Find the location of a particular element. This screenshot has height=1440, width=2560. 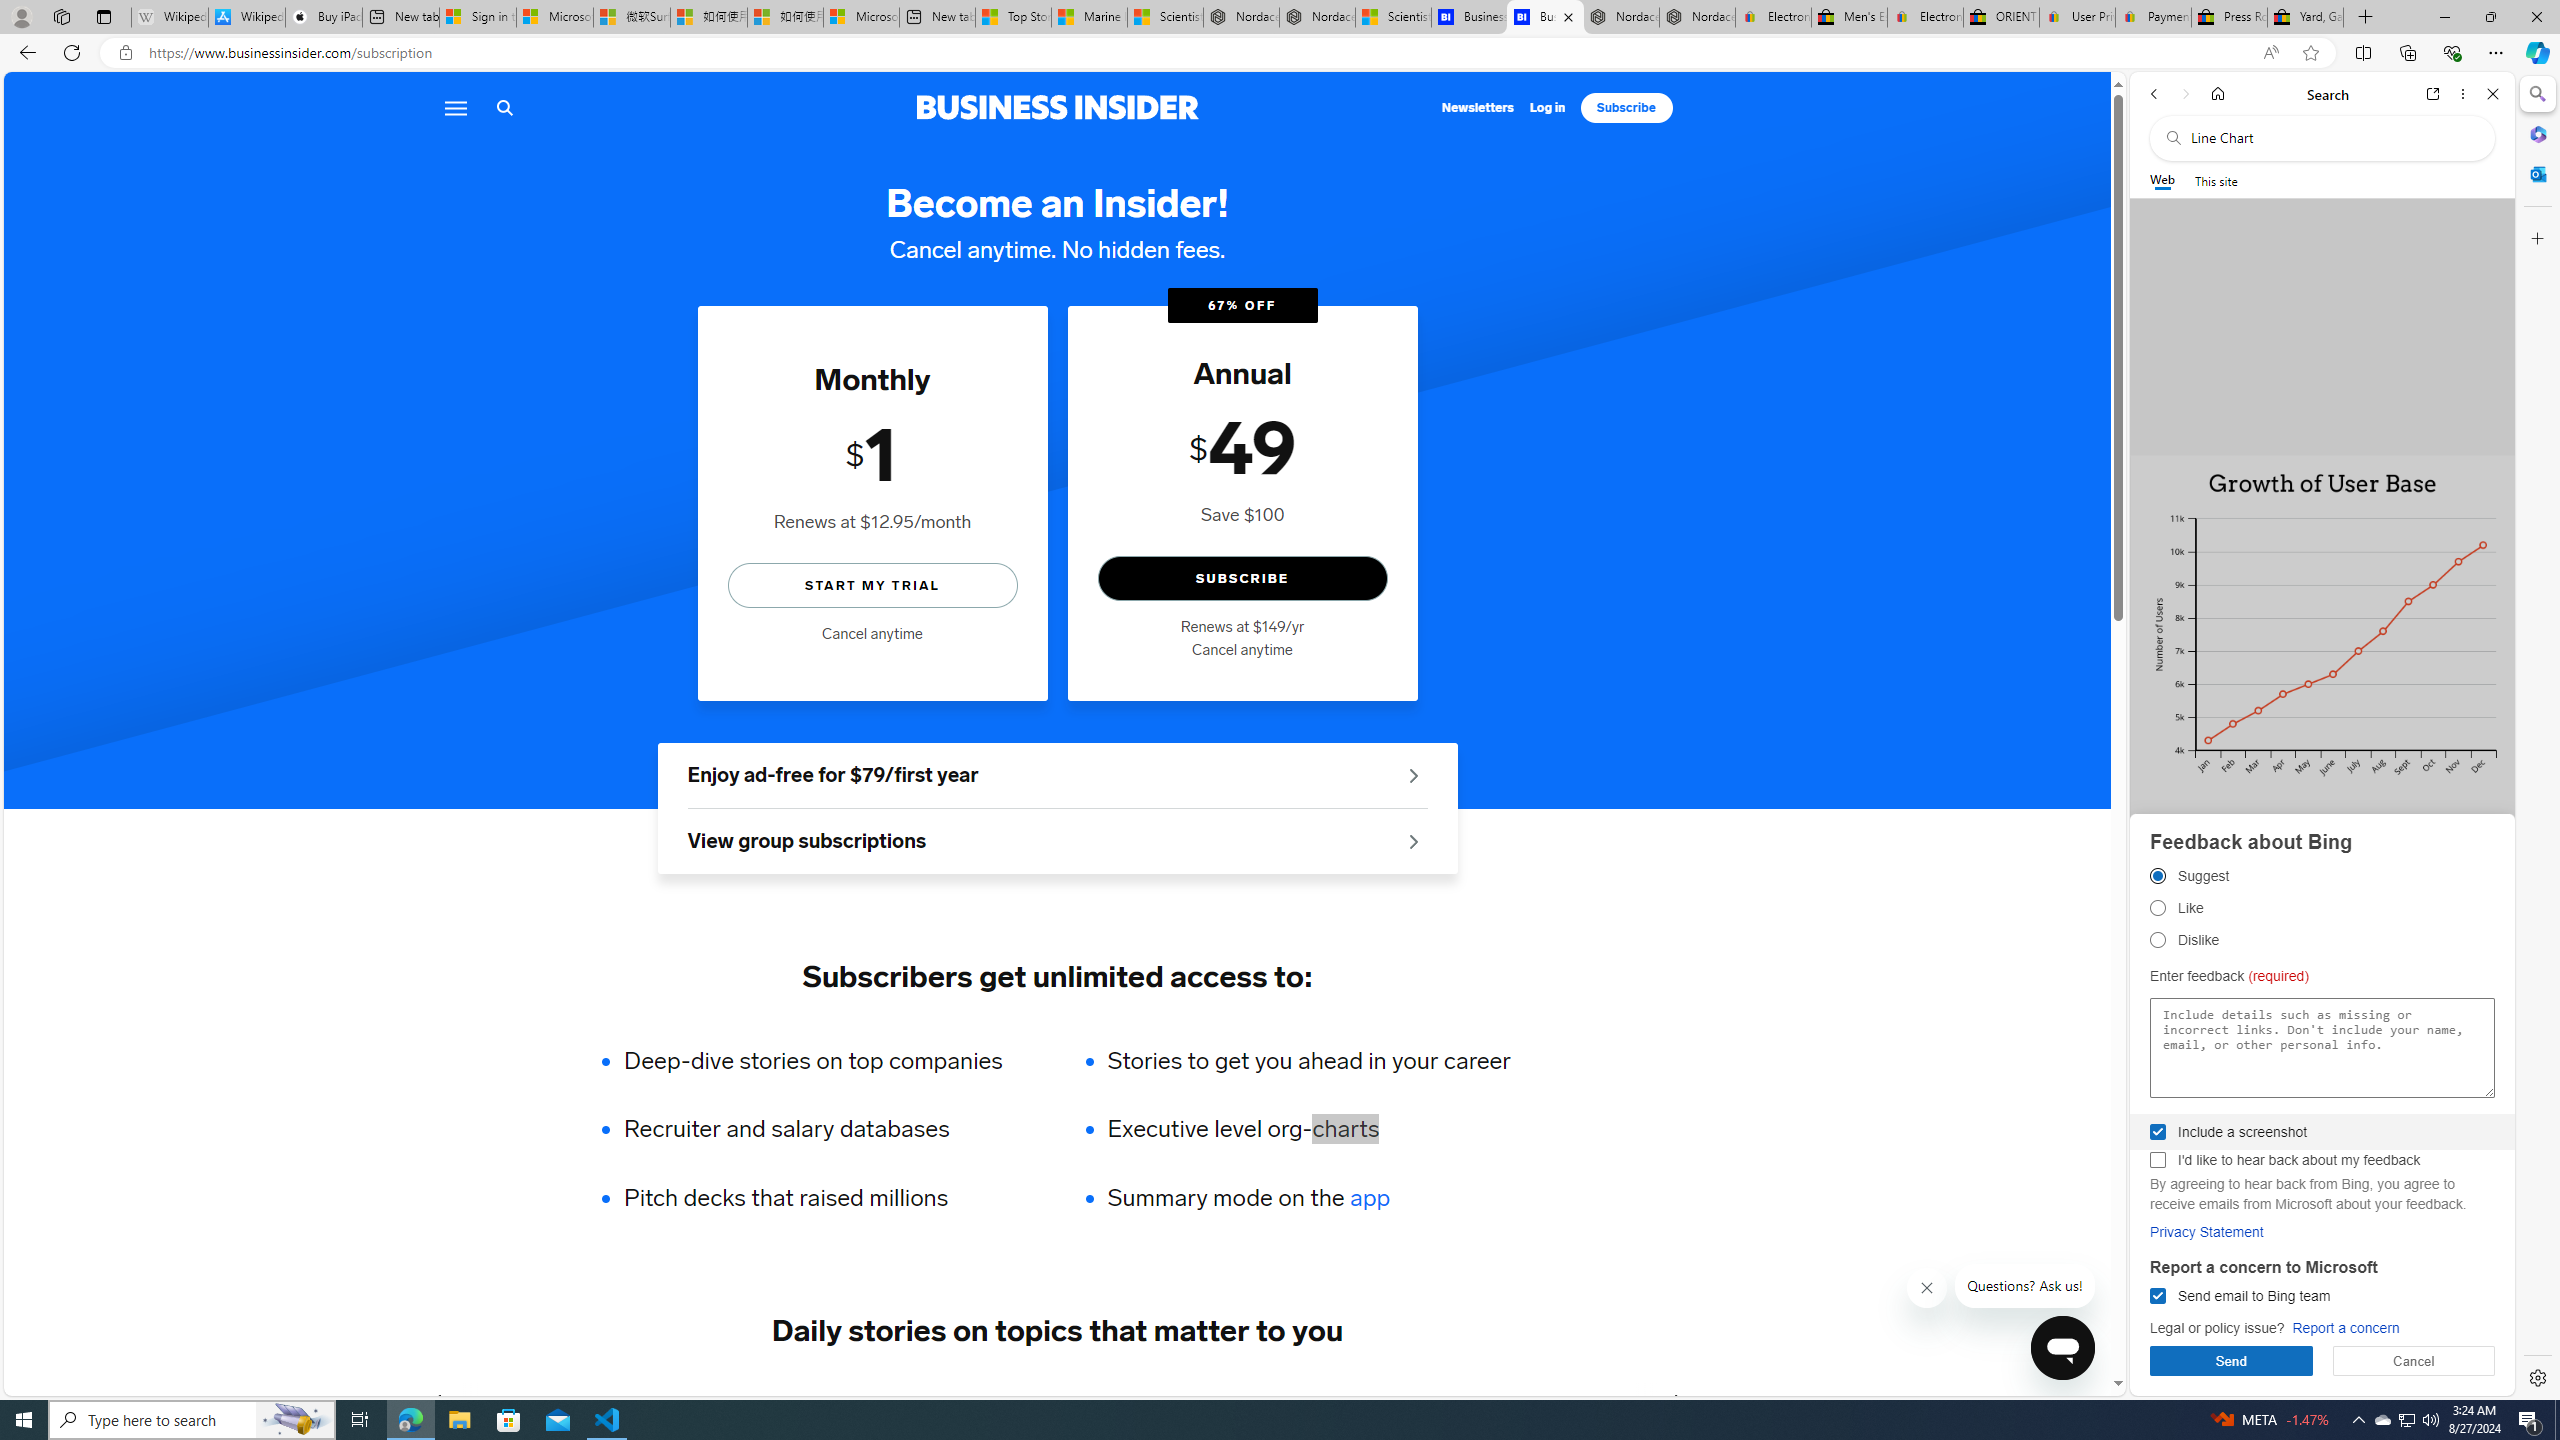

Close message from company is located at coordinates (1928, 1288).